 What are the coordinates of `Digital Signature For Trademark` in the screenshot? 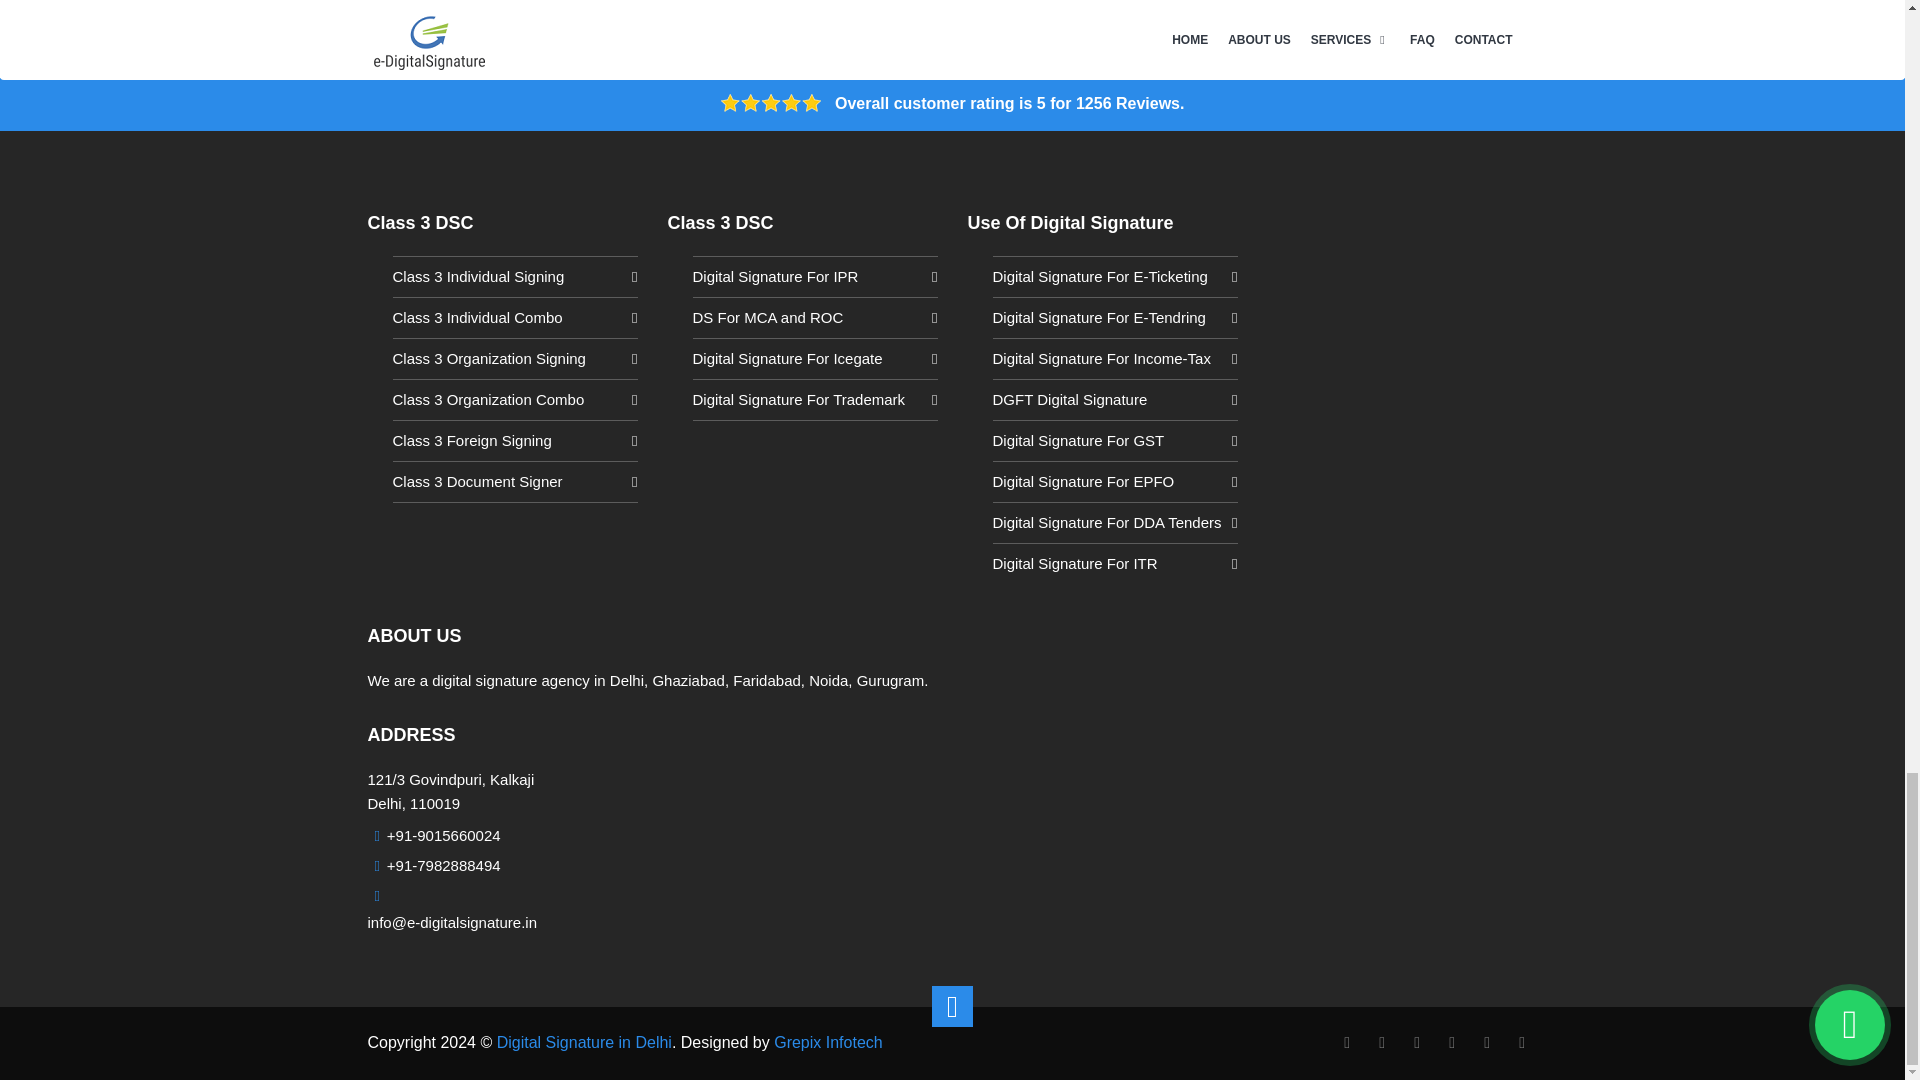 It's located at (814, 400).